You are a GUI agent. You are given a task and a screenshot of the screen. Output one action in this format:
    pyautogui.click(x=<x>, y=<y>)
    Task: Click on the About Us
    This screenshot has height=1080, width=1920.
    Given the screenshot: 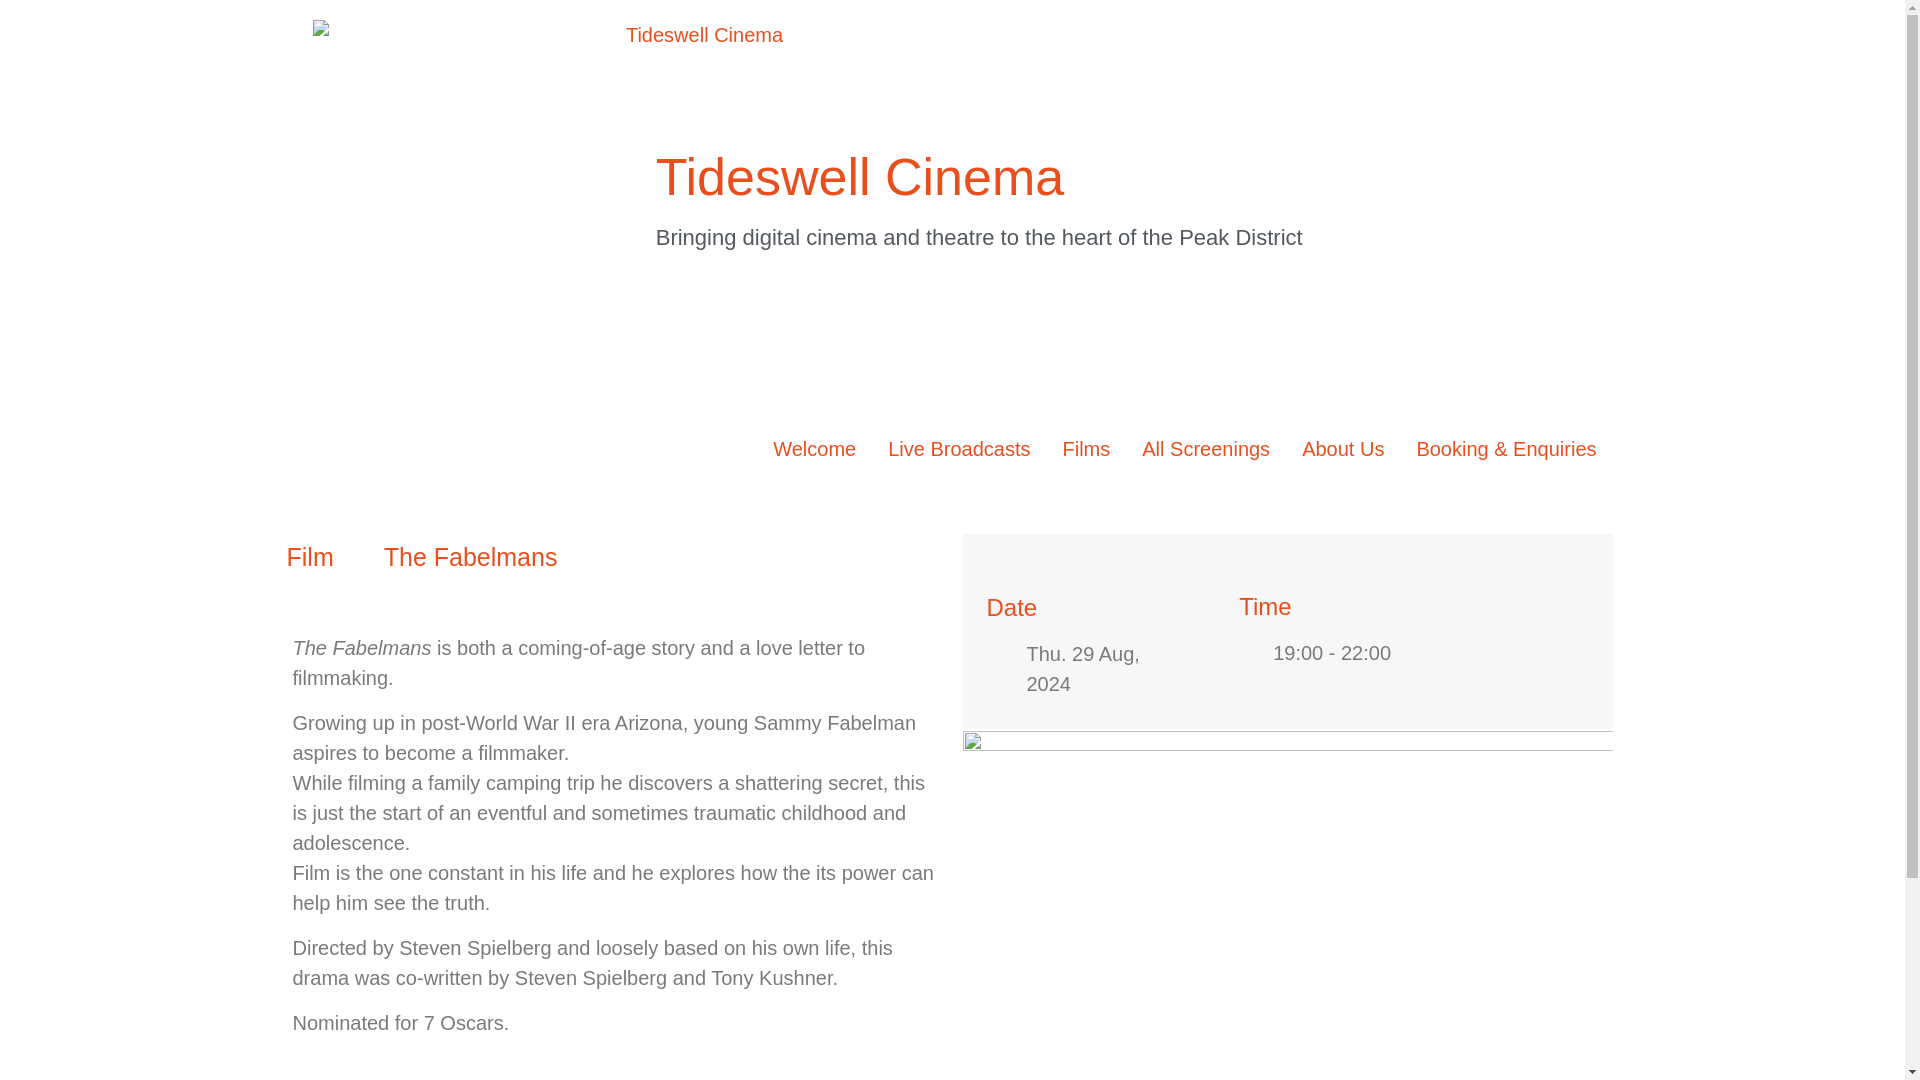 What is the action you would take?
    pyautogui.click(x=1342, y=449)
    